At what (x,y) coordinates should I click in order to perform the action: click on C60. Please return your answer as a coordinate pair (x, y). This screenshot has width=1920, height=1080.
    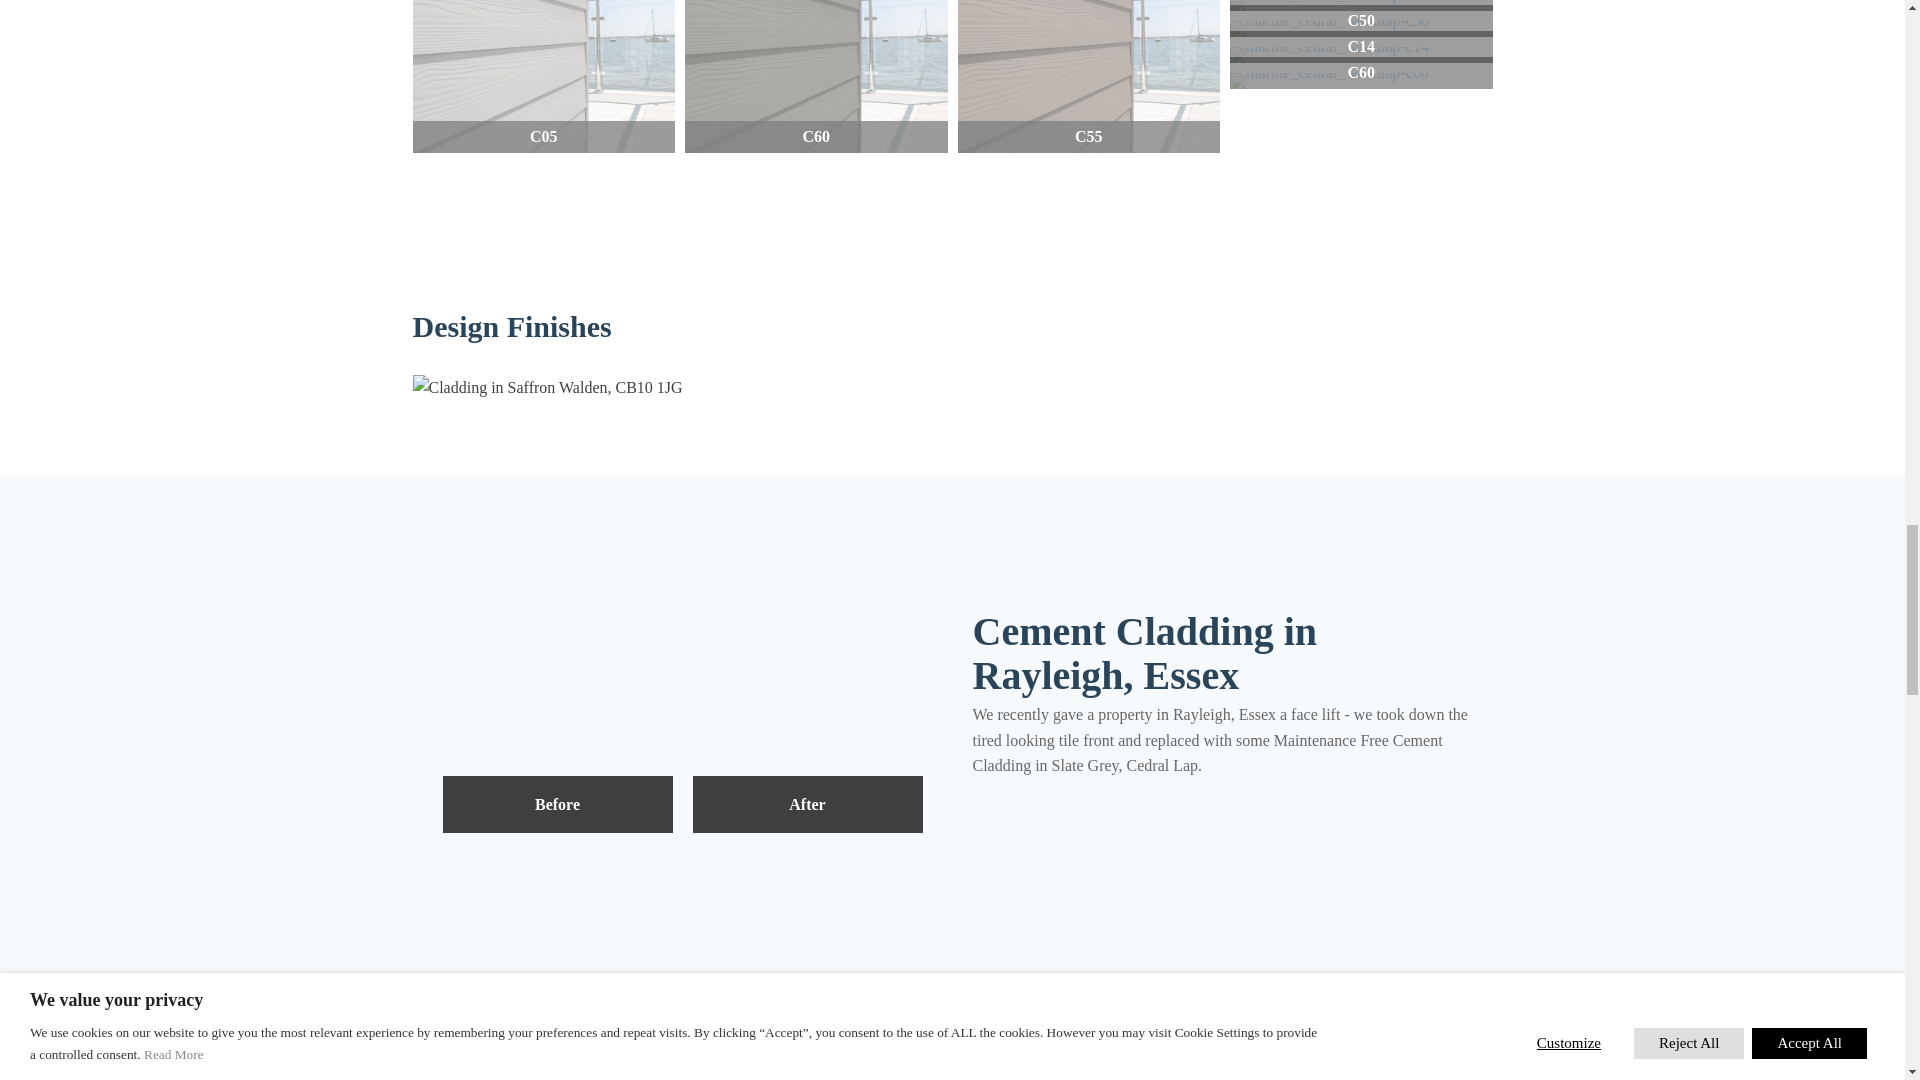
    Looking at the image, I should click on (816, 77).